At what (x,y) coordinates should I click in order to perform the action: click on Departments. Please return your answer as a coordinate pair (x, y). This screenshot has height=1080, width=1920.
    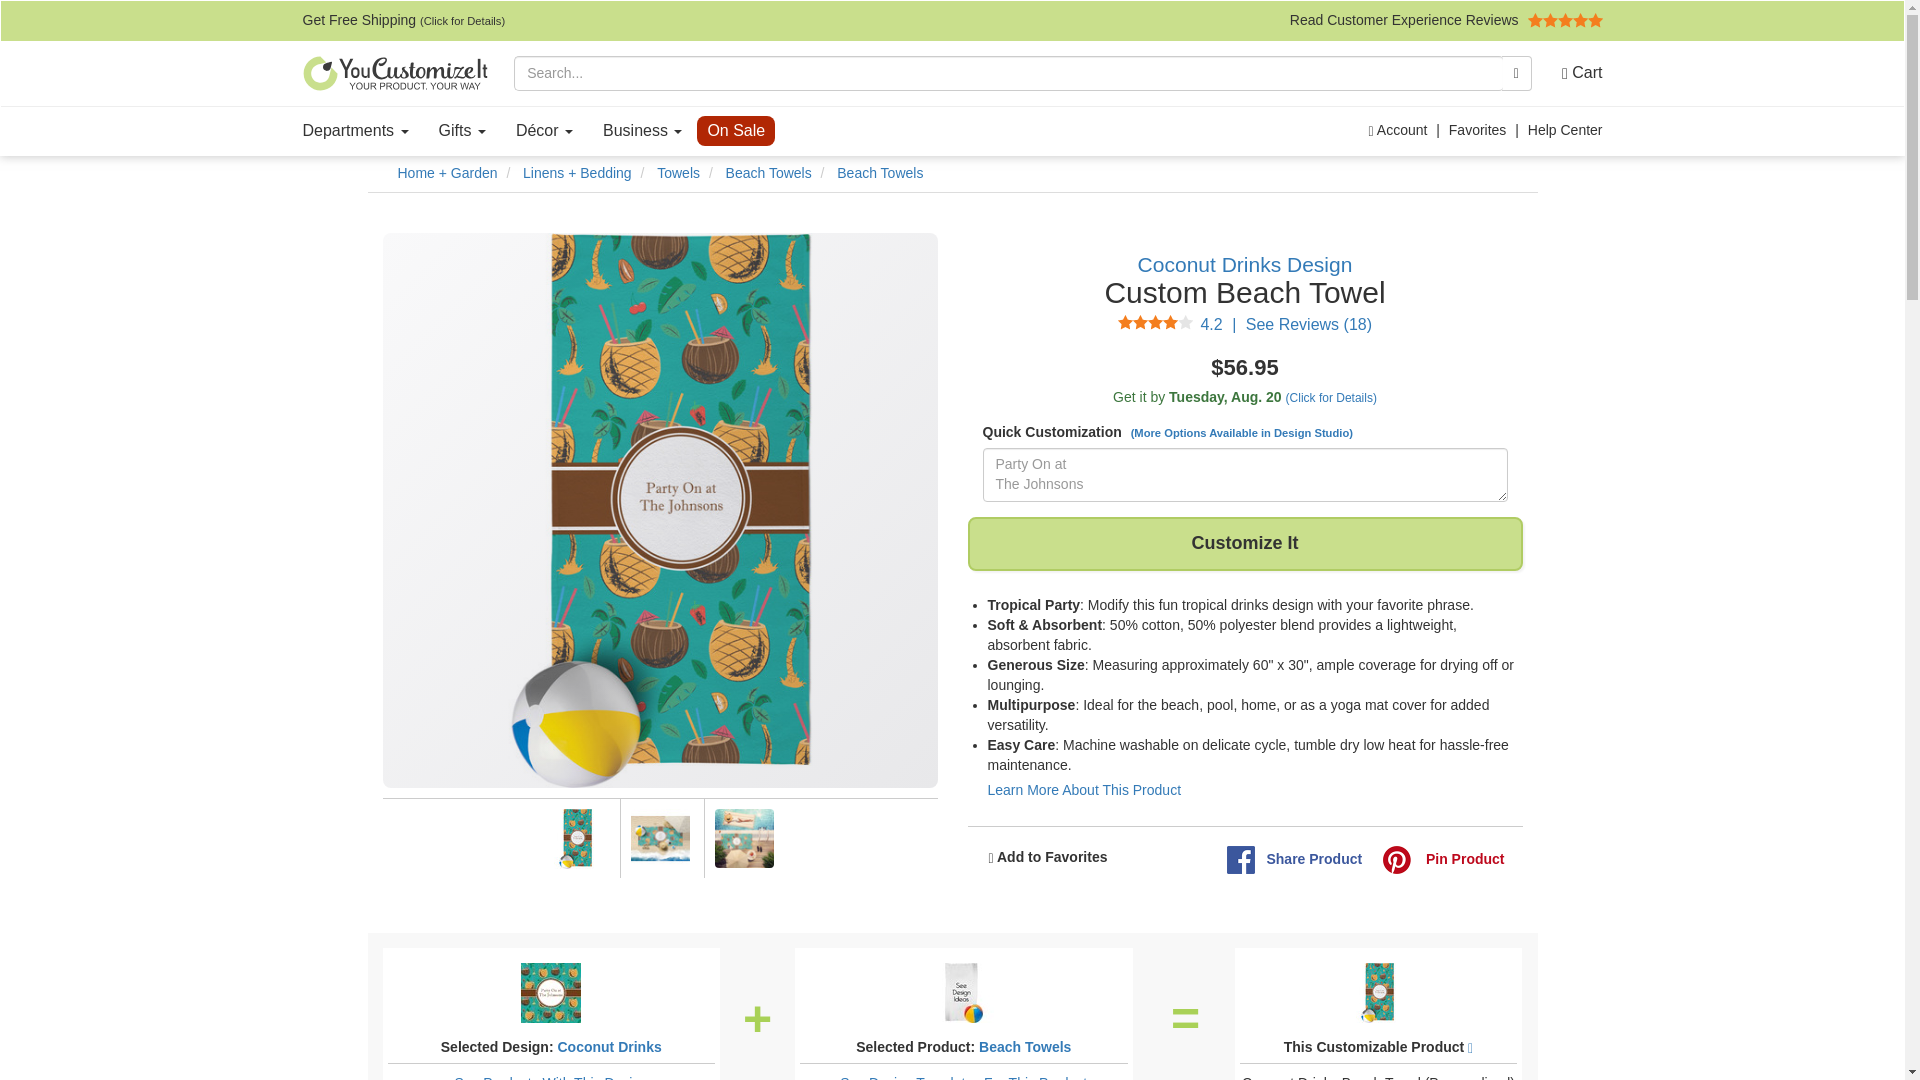
    Looking at the image, I should click on (356, 131).